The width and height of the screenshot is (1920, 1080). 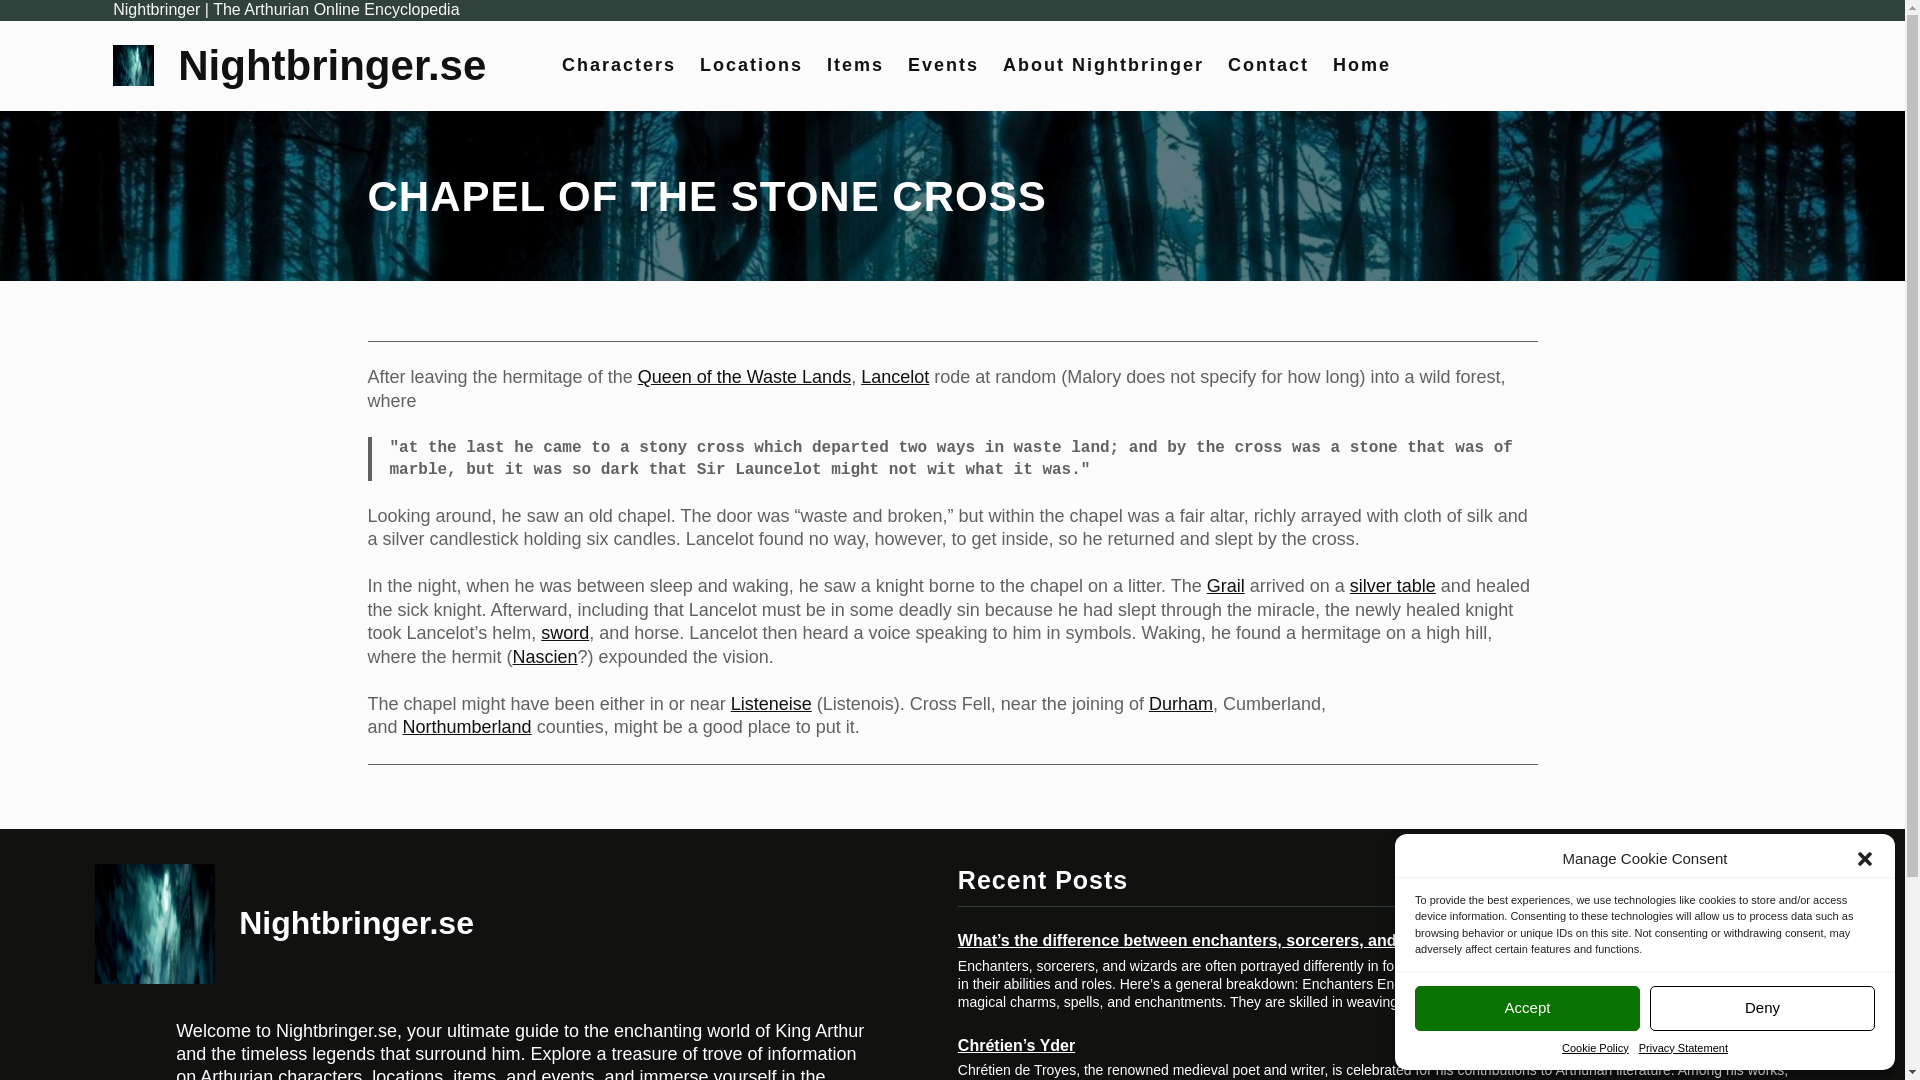 I want to click on Durham, so click(x=1180, y=704).